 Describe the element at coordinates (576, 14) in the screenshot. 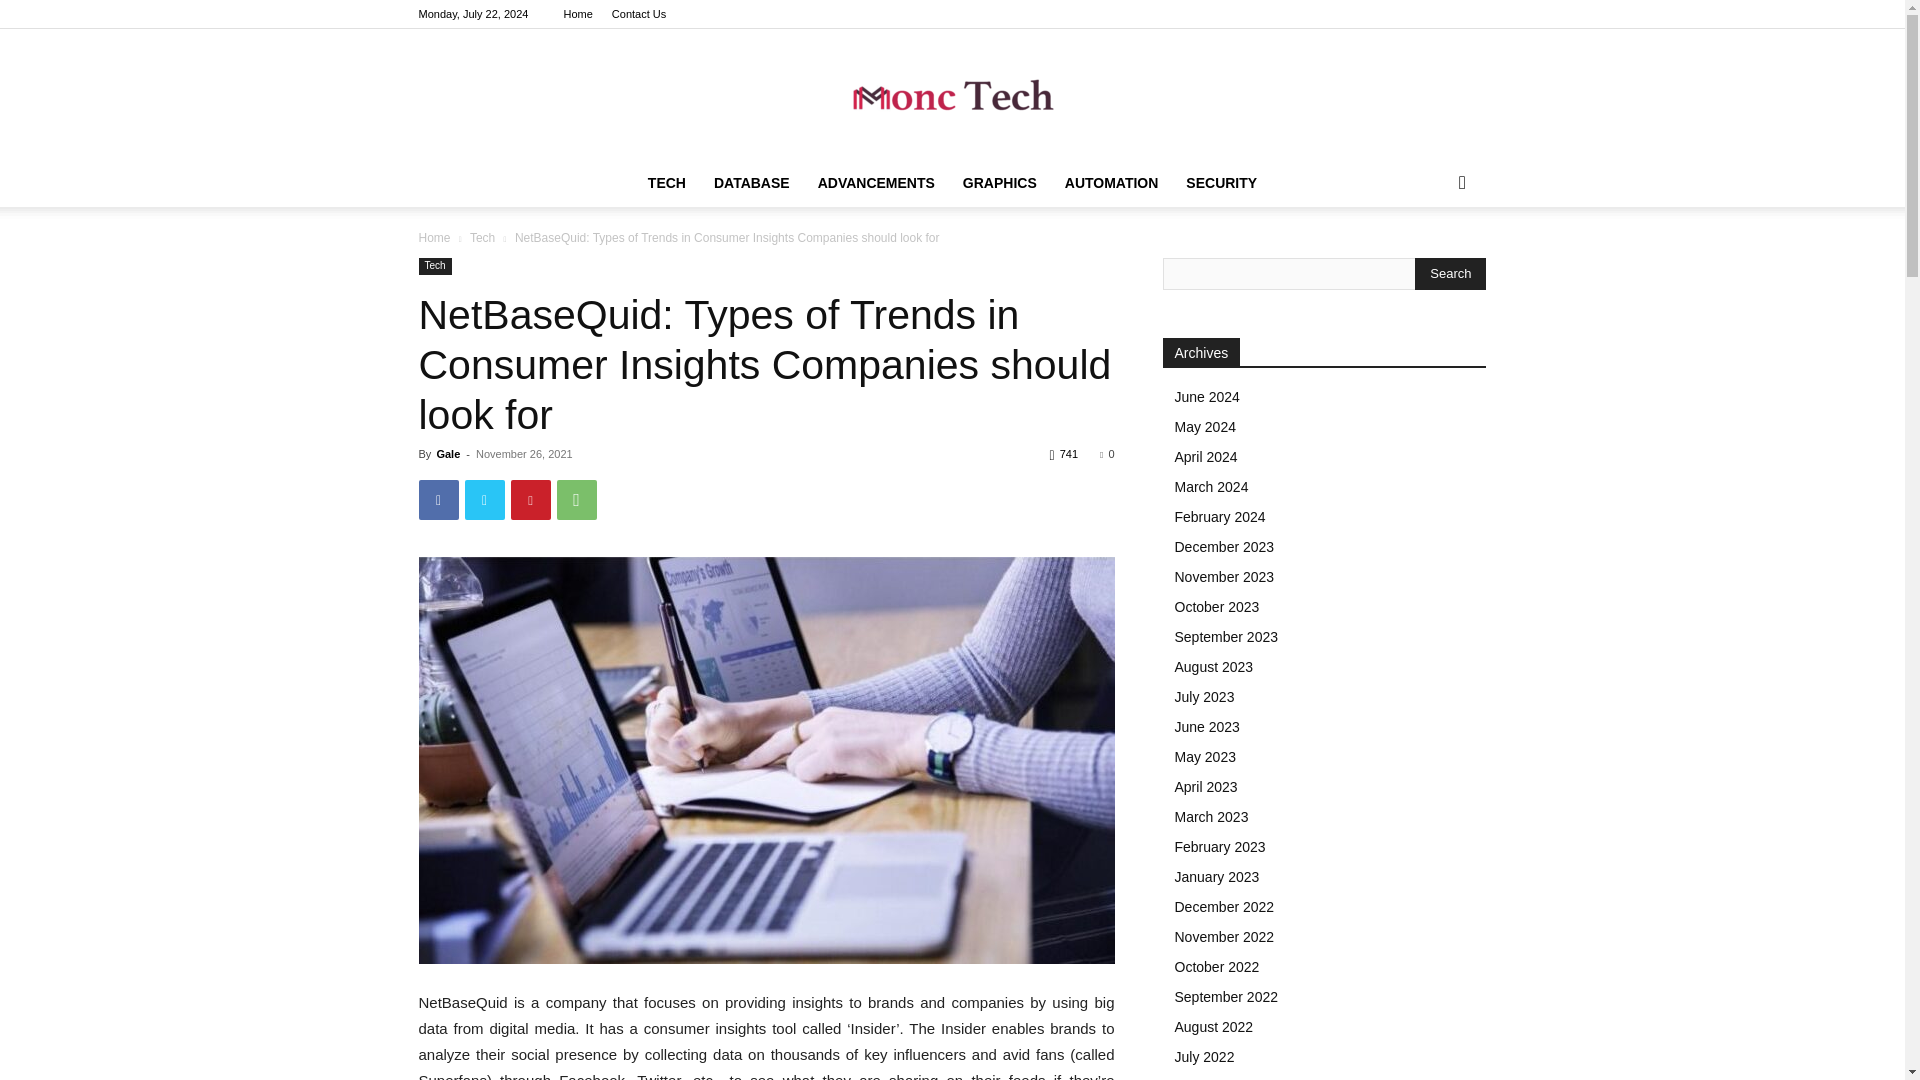

I see `Home` at that location.